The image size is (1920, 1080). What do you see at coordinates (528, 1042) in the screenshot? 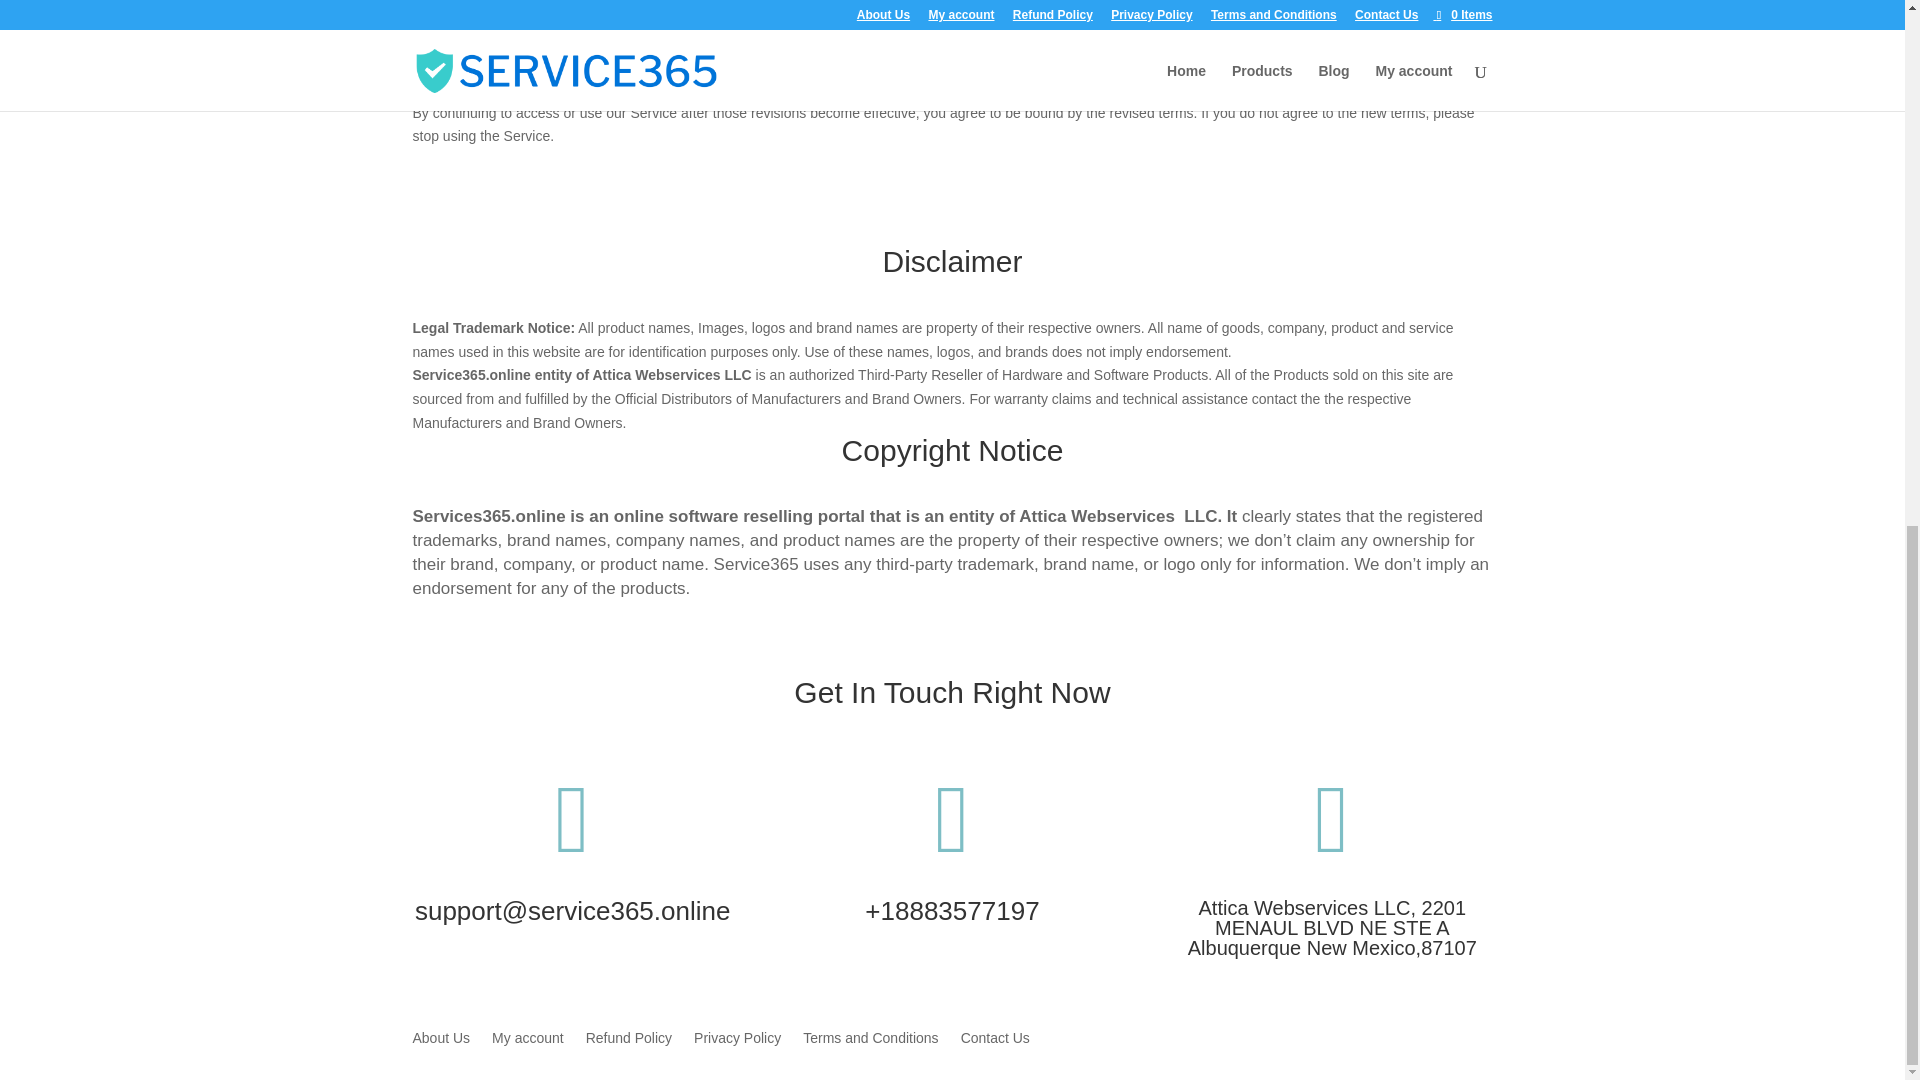
I see `My account` at bounding box center [528, 1042].